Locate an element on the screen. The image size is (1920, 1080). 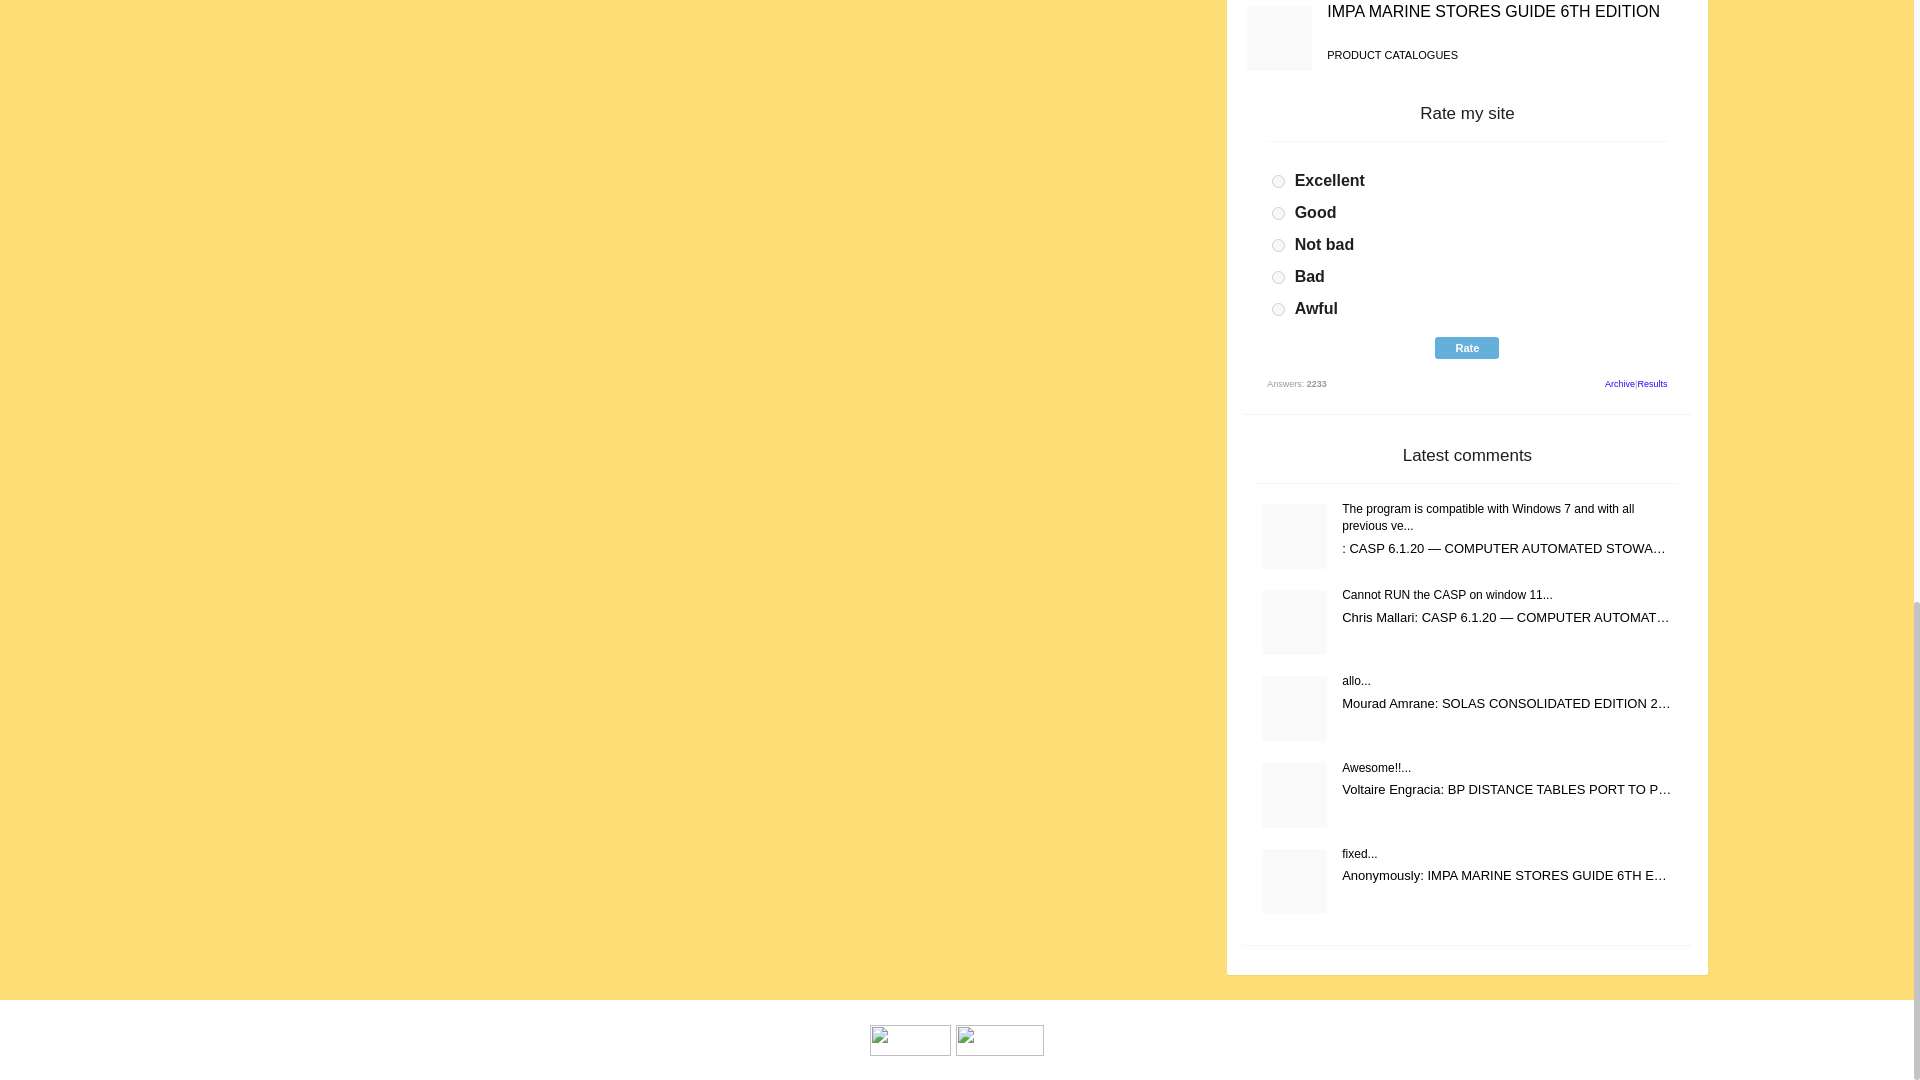
1 is located at coordinates (1278, 180).